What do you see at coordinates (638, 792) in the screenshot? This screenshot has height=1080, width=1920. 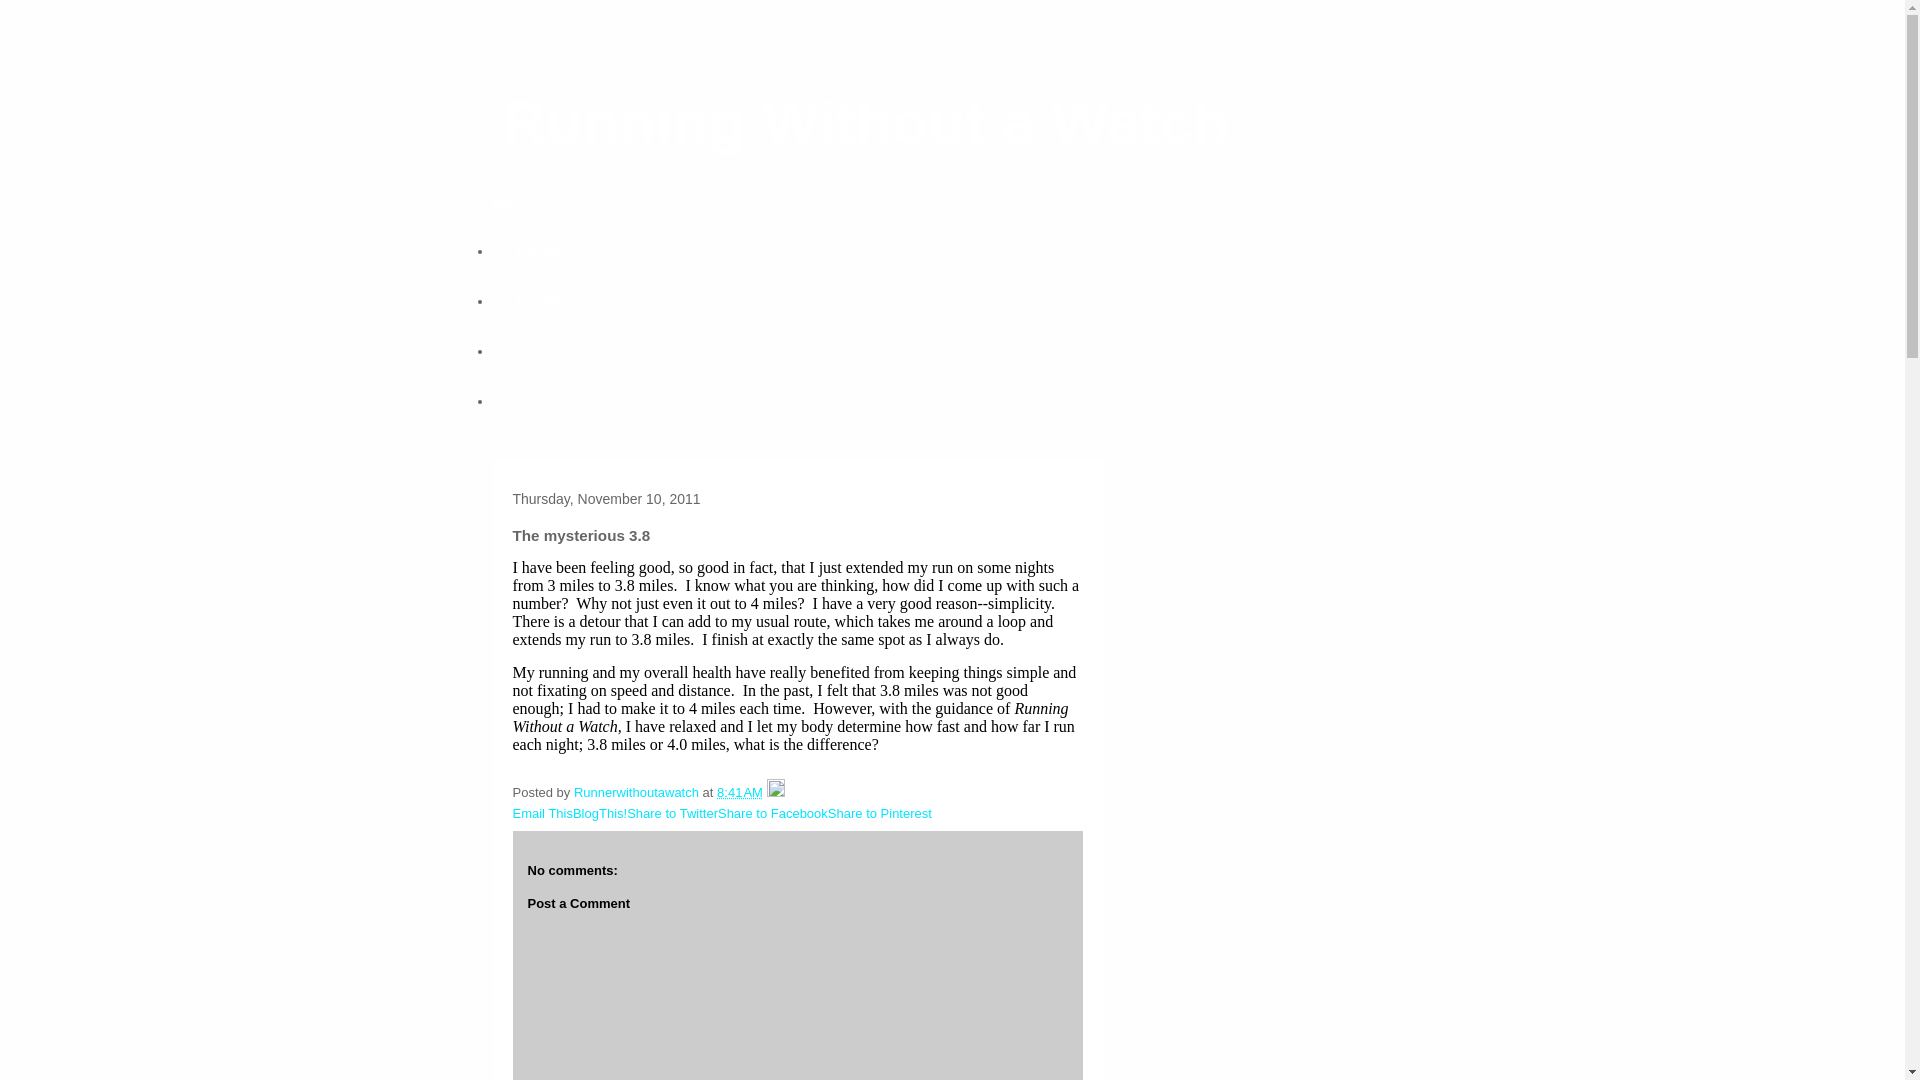 I see `Runnerwithoutawatch` at bounding box center [638, 792].